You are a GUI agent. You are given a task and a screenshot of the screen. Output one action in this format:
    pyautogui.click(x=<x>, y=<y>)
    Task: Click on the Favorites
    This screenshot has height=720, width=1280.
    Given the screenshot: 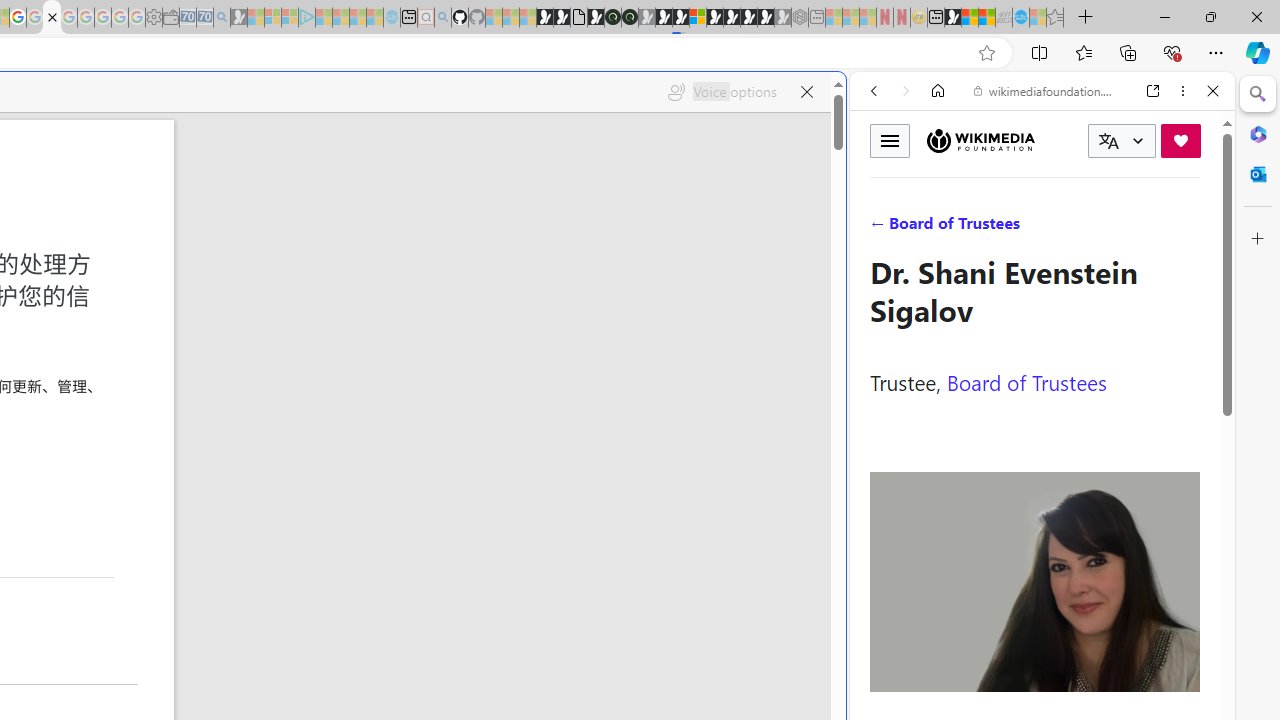 What is the action you would take?
    pyautogui.click(x=1083, y=52)
    